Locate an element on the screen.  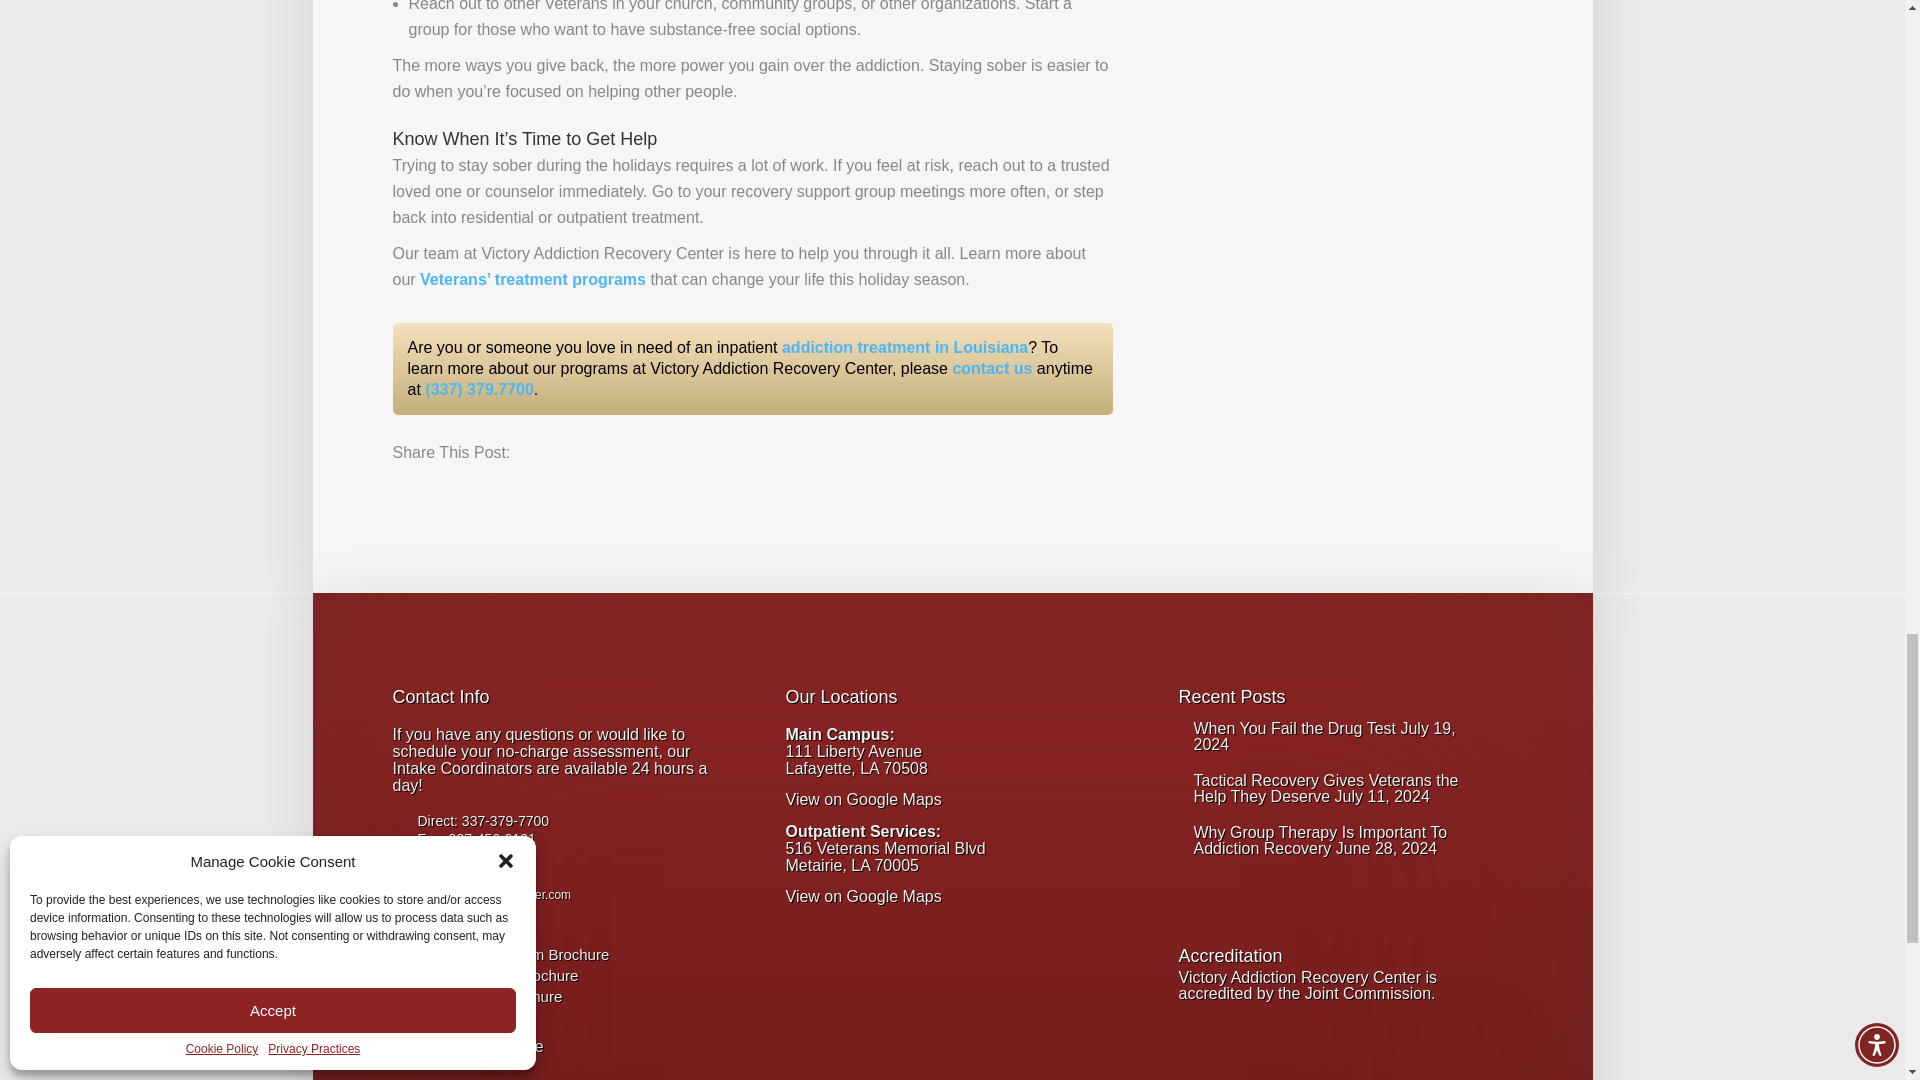
Share by email is located at coordinates (556, 492).